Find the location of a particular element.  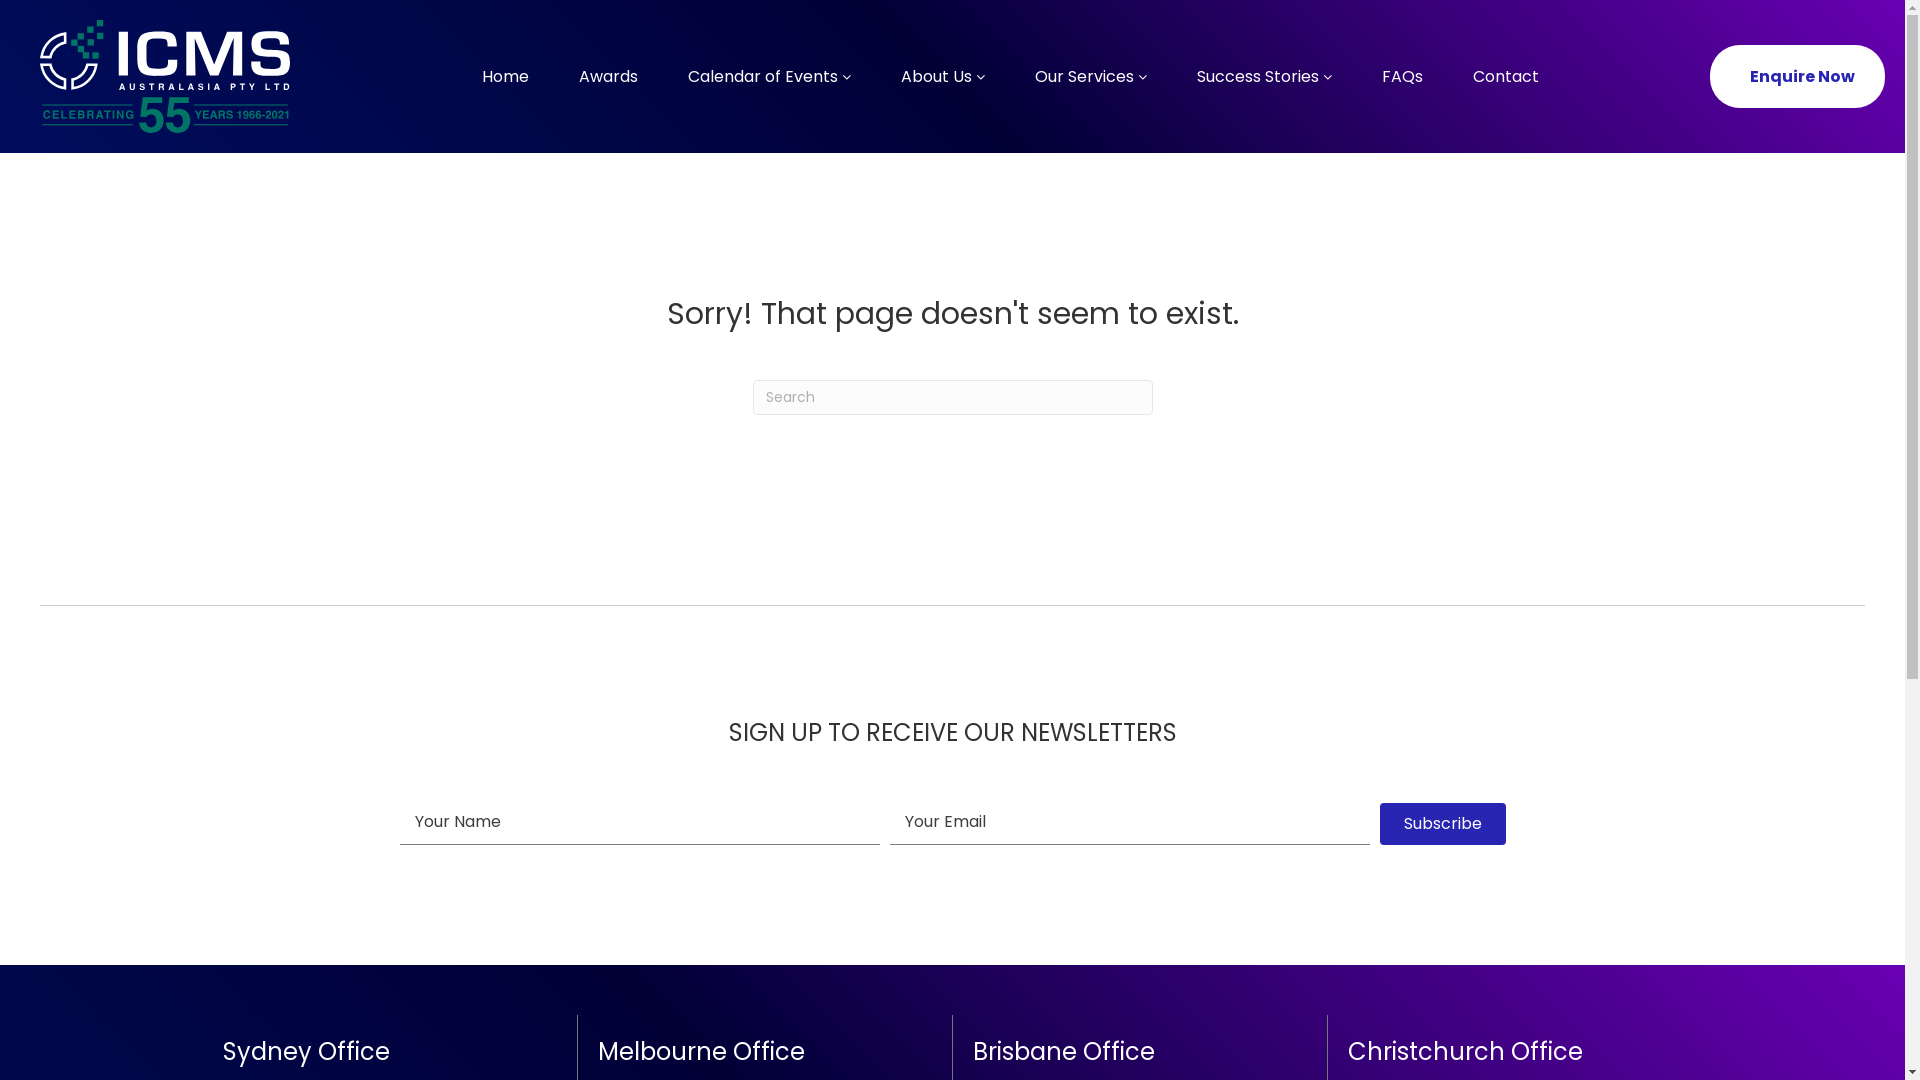

ICMS Austral 55 yr Logo-white is located at coordinates (165, 76).